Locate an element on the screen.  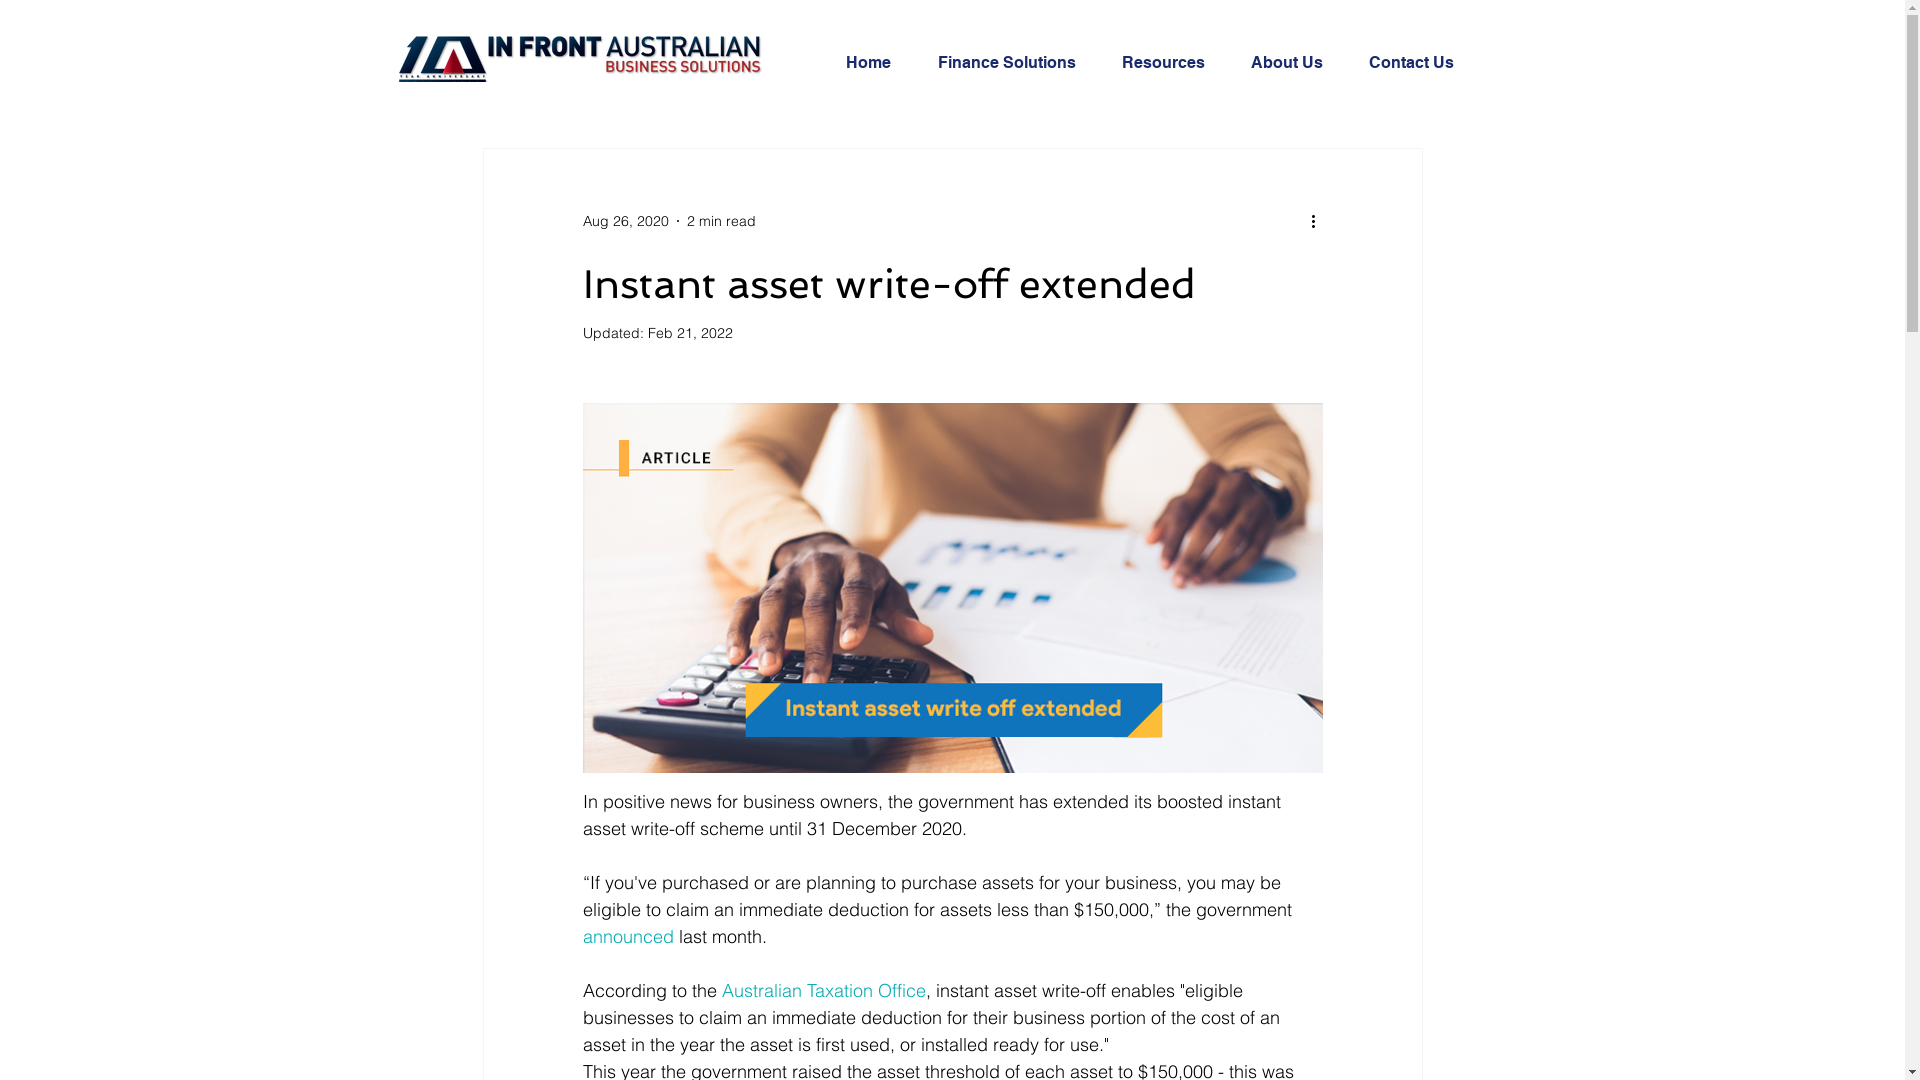
Home is located at coordinates (876, 63).